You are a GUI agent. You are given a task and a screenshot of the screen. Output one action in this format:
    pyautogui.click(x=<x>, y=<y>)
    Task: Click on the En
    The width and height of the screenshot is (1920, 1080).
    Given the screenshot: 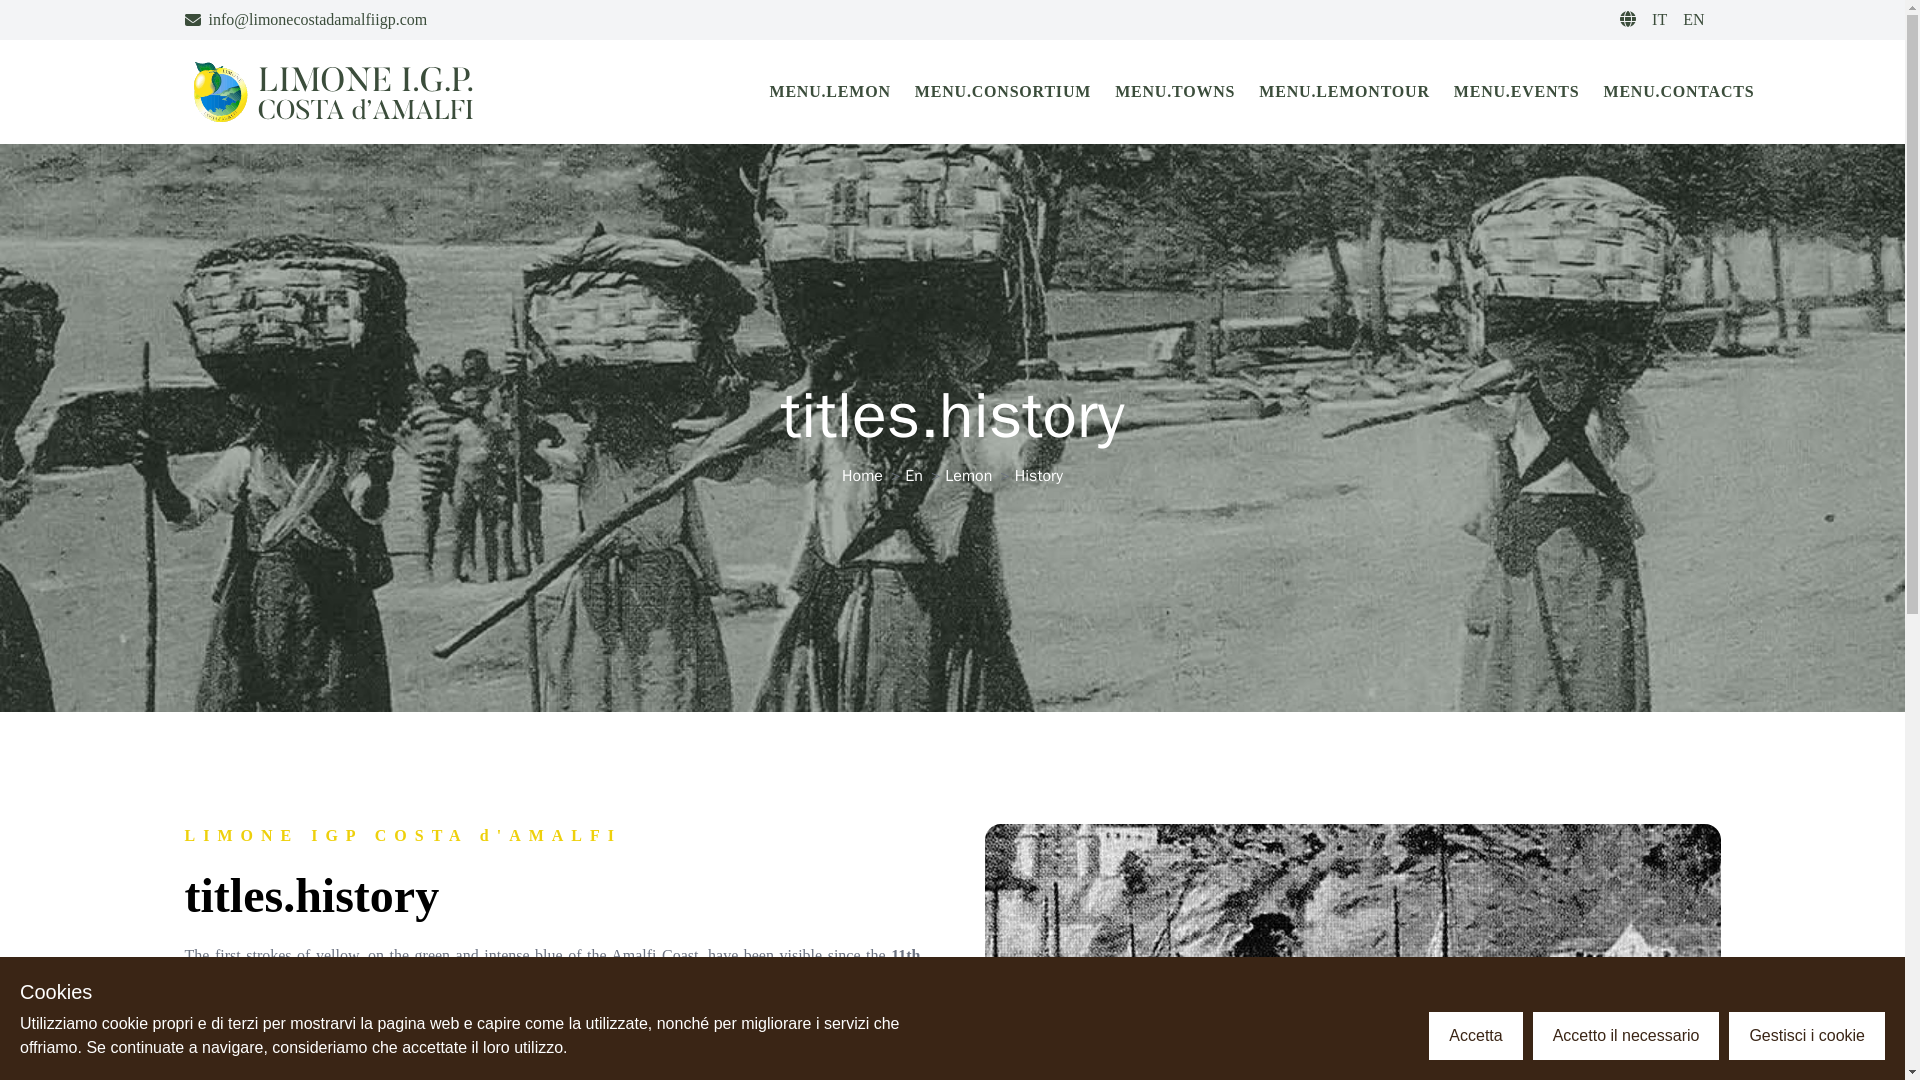 What is the action you would take?
    pyautogui.click(x=914, y=476)
    